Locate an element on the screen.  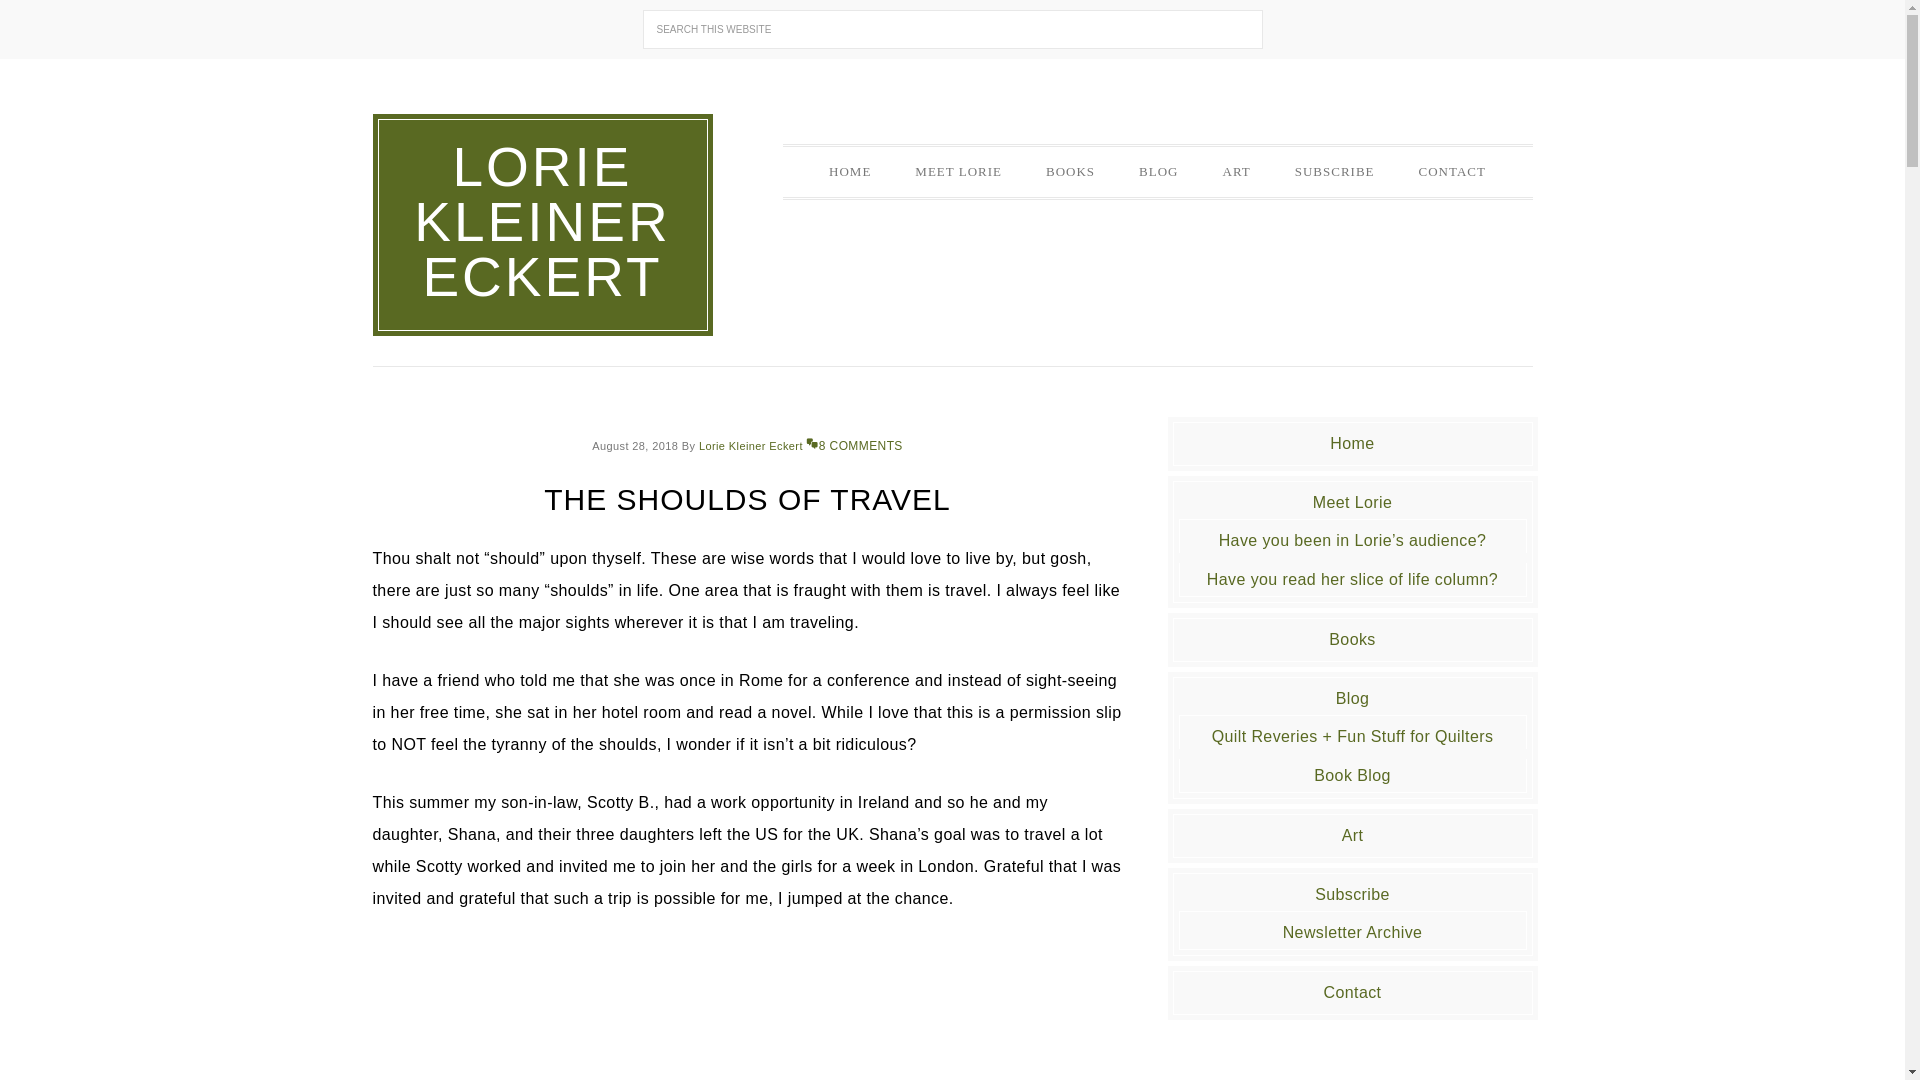
LORIE KLEINER ECKERT is located at coordinates (541, 222).